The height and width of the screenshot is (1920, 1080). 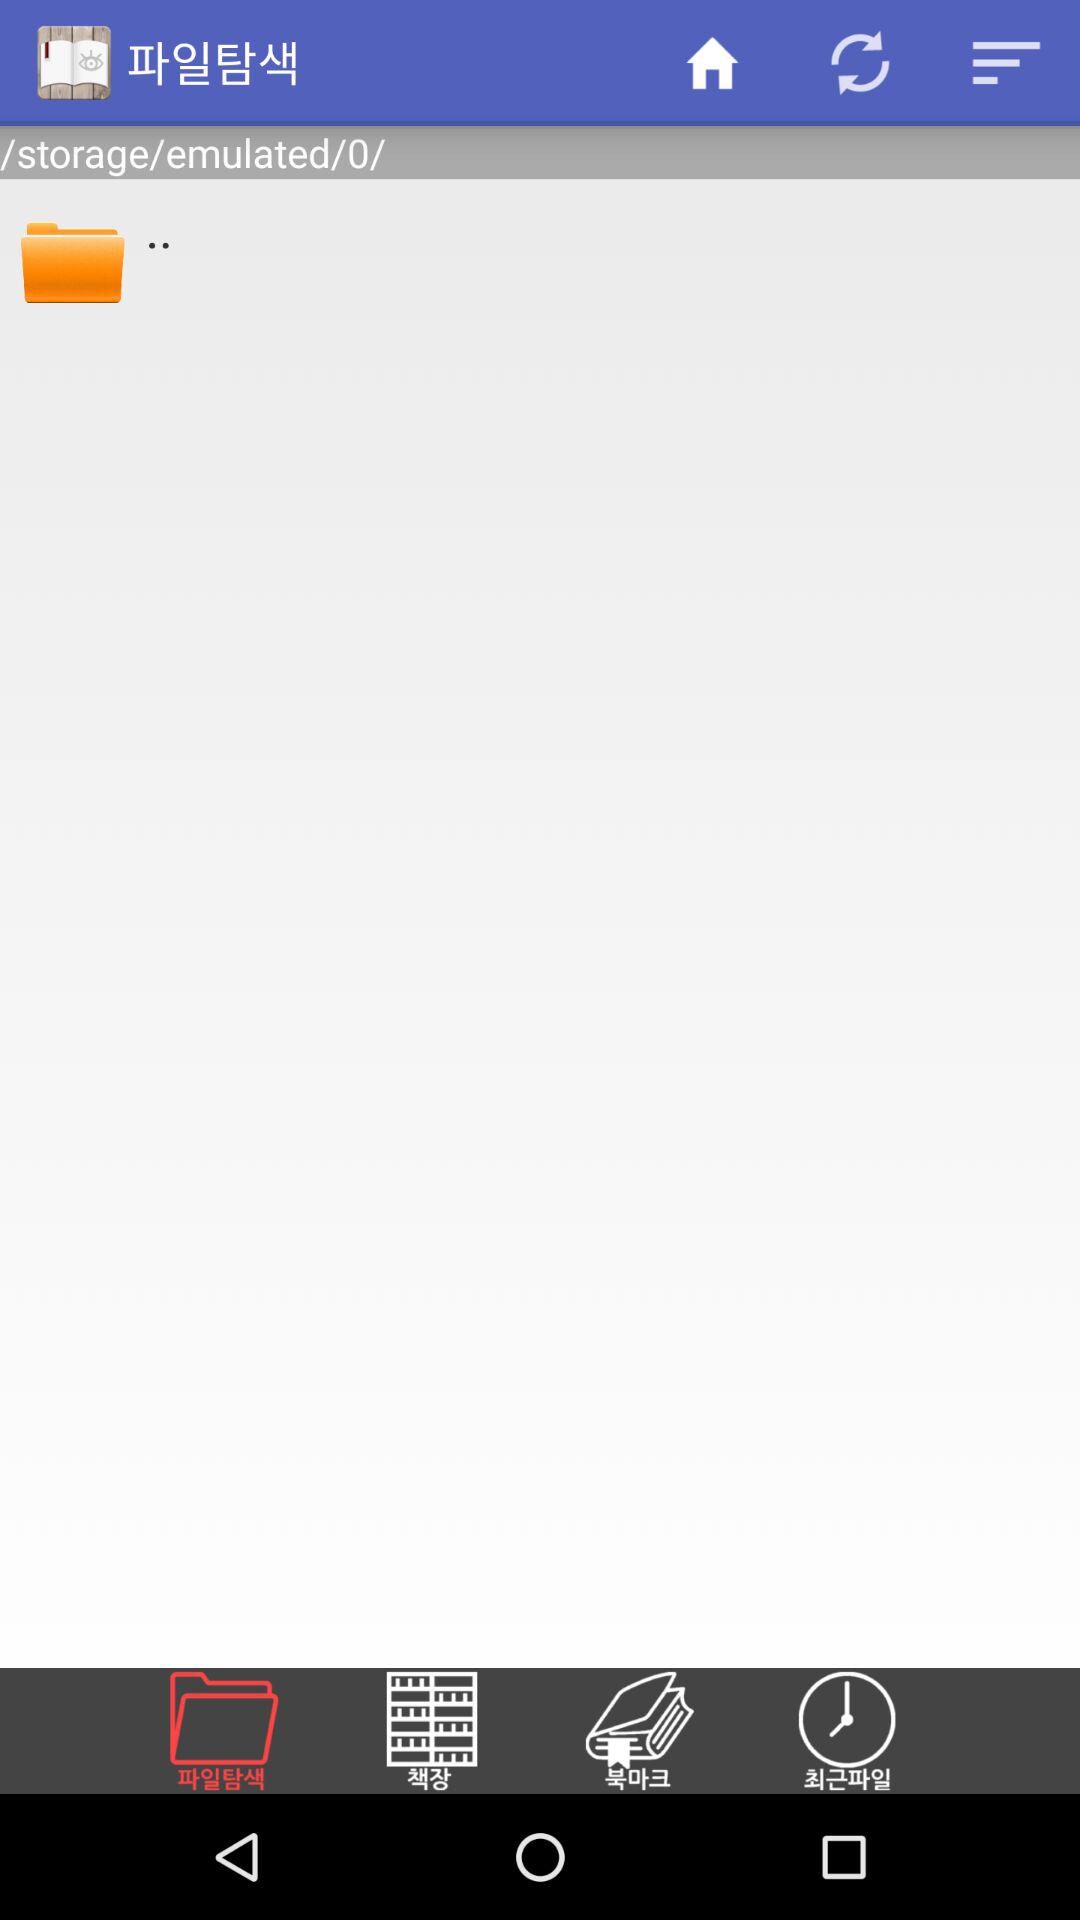 I want to click on choose item at the bottom right corner, so click(x=871, y=1730).